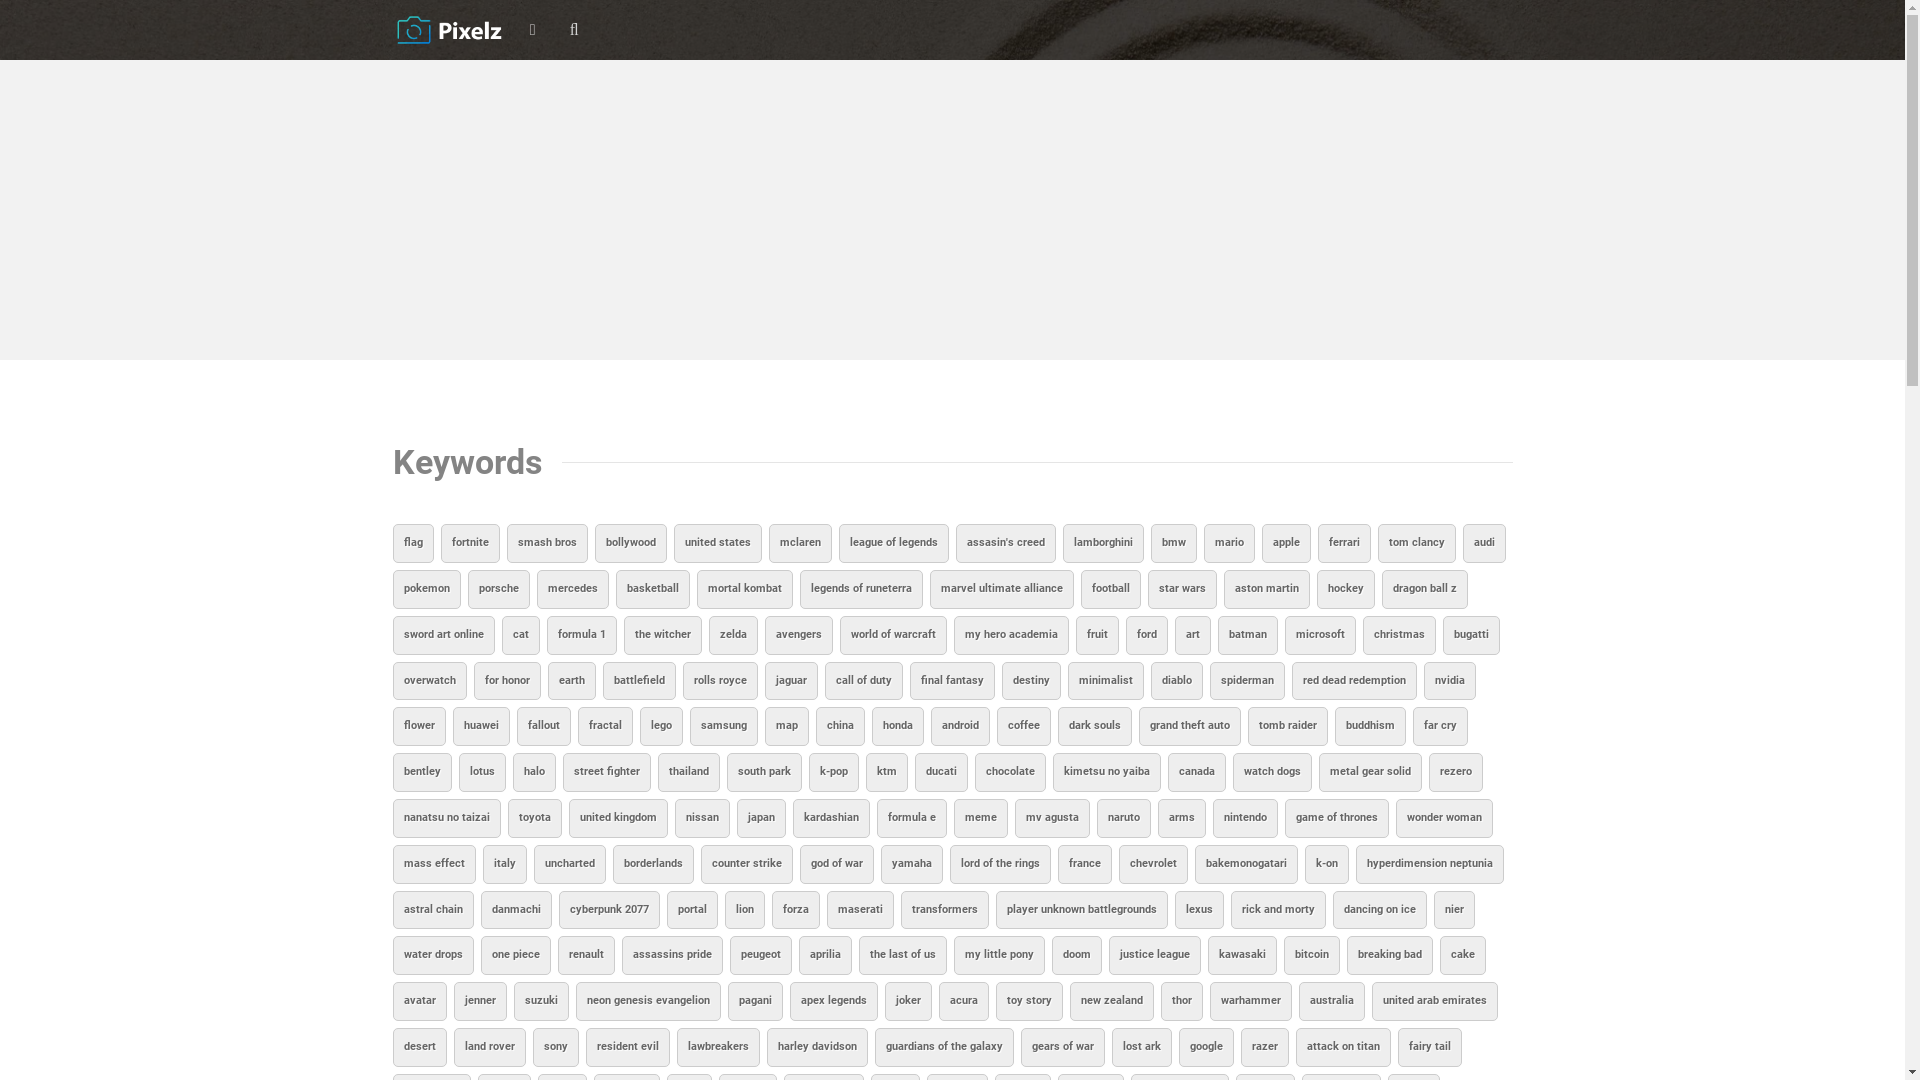 Image resolution: width=1920 pixels, height=1080 pixels. What do you see at coordinates (1425, 590) in the screenshot?
I see `dragon ball z` at bounding box center [1425, 590].